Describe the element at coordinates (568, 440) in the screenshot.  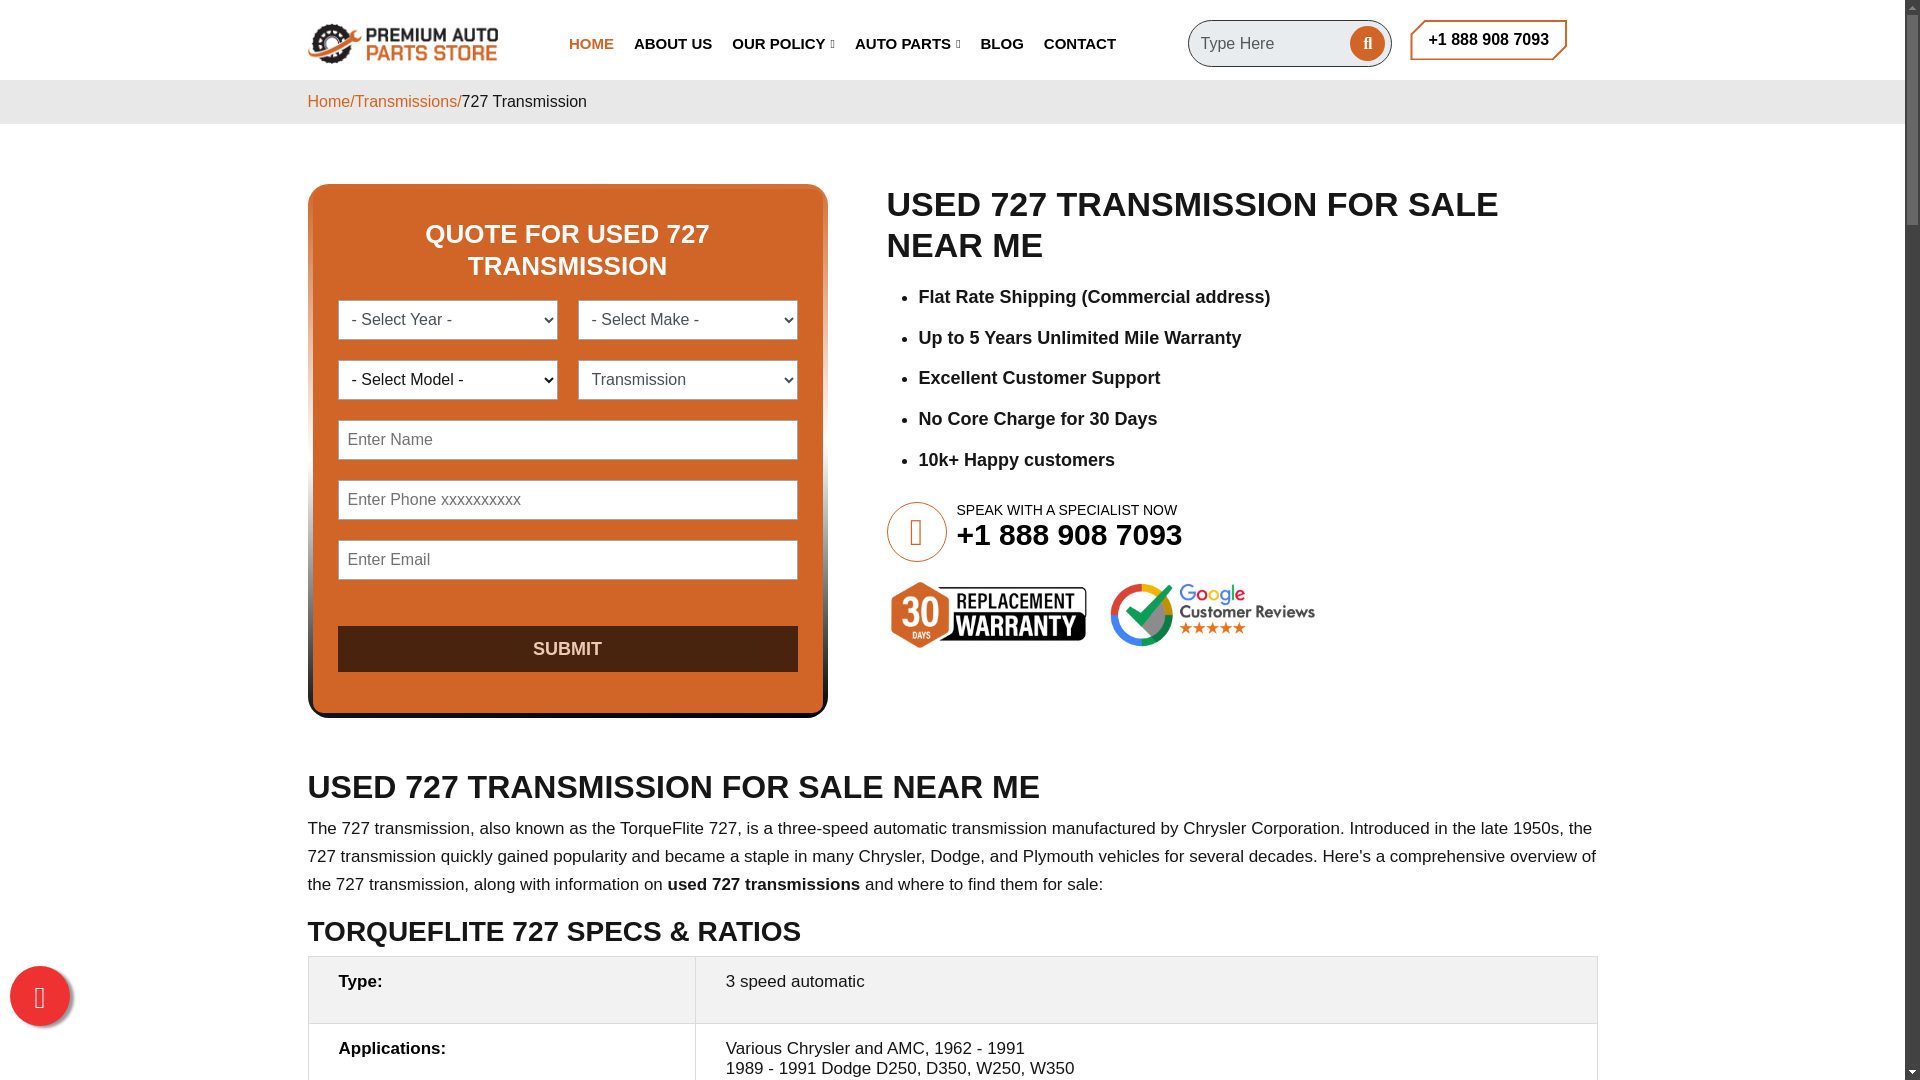
I see `No email addresses or URLs allowed` at that location.